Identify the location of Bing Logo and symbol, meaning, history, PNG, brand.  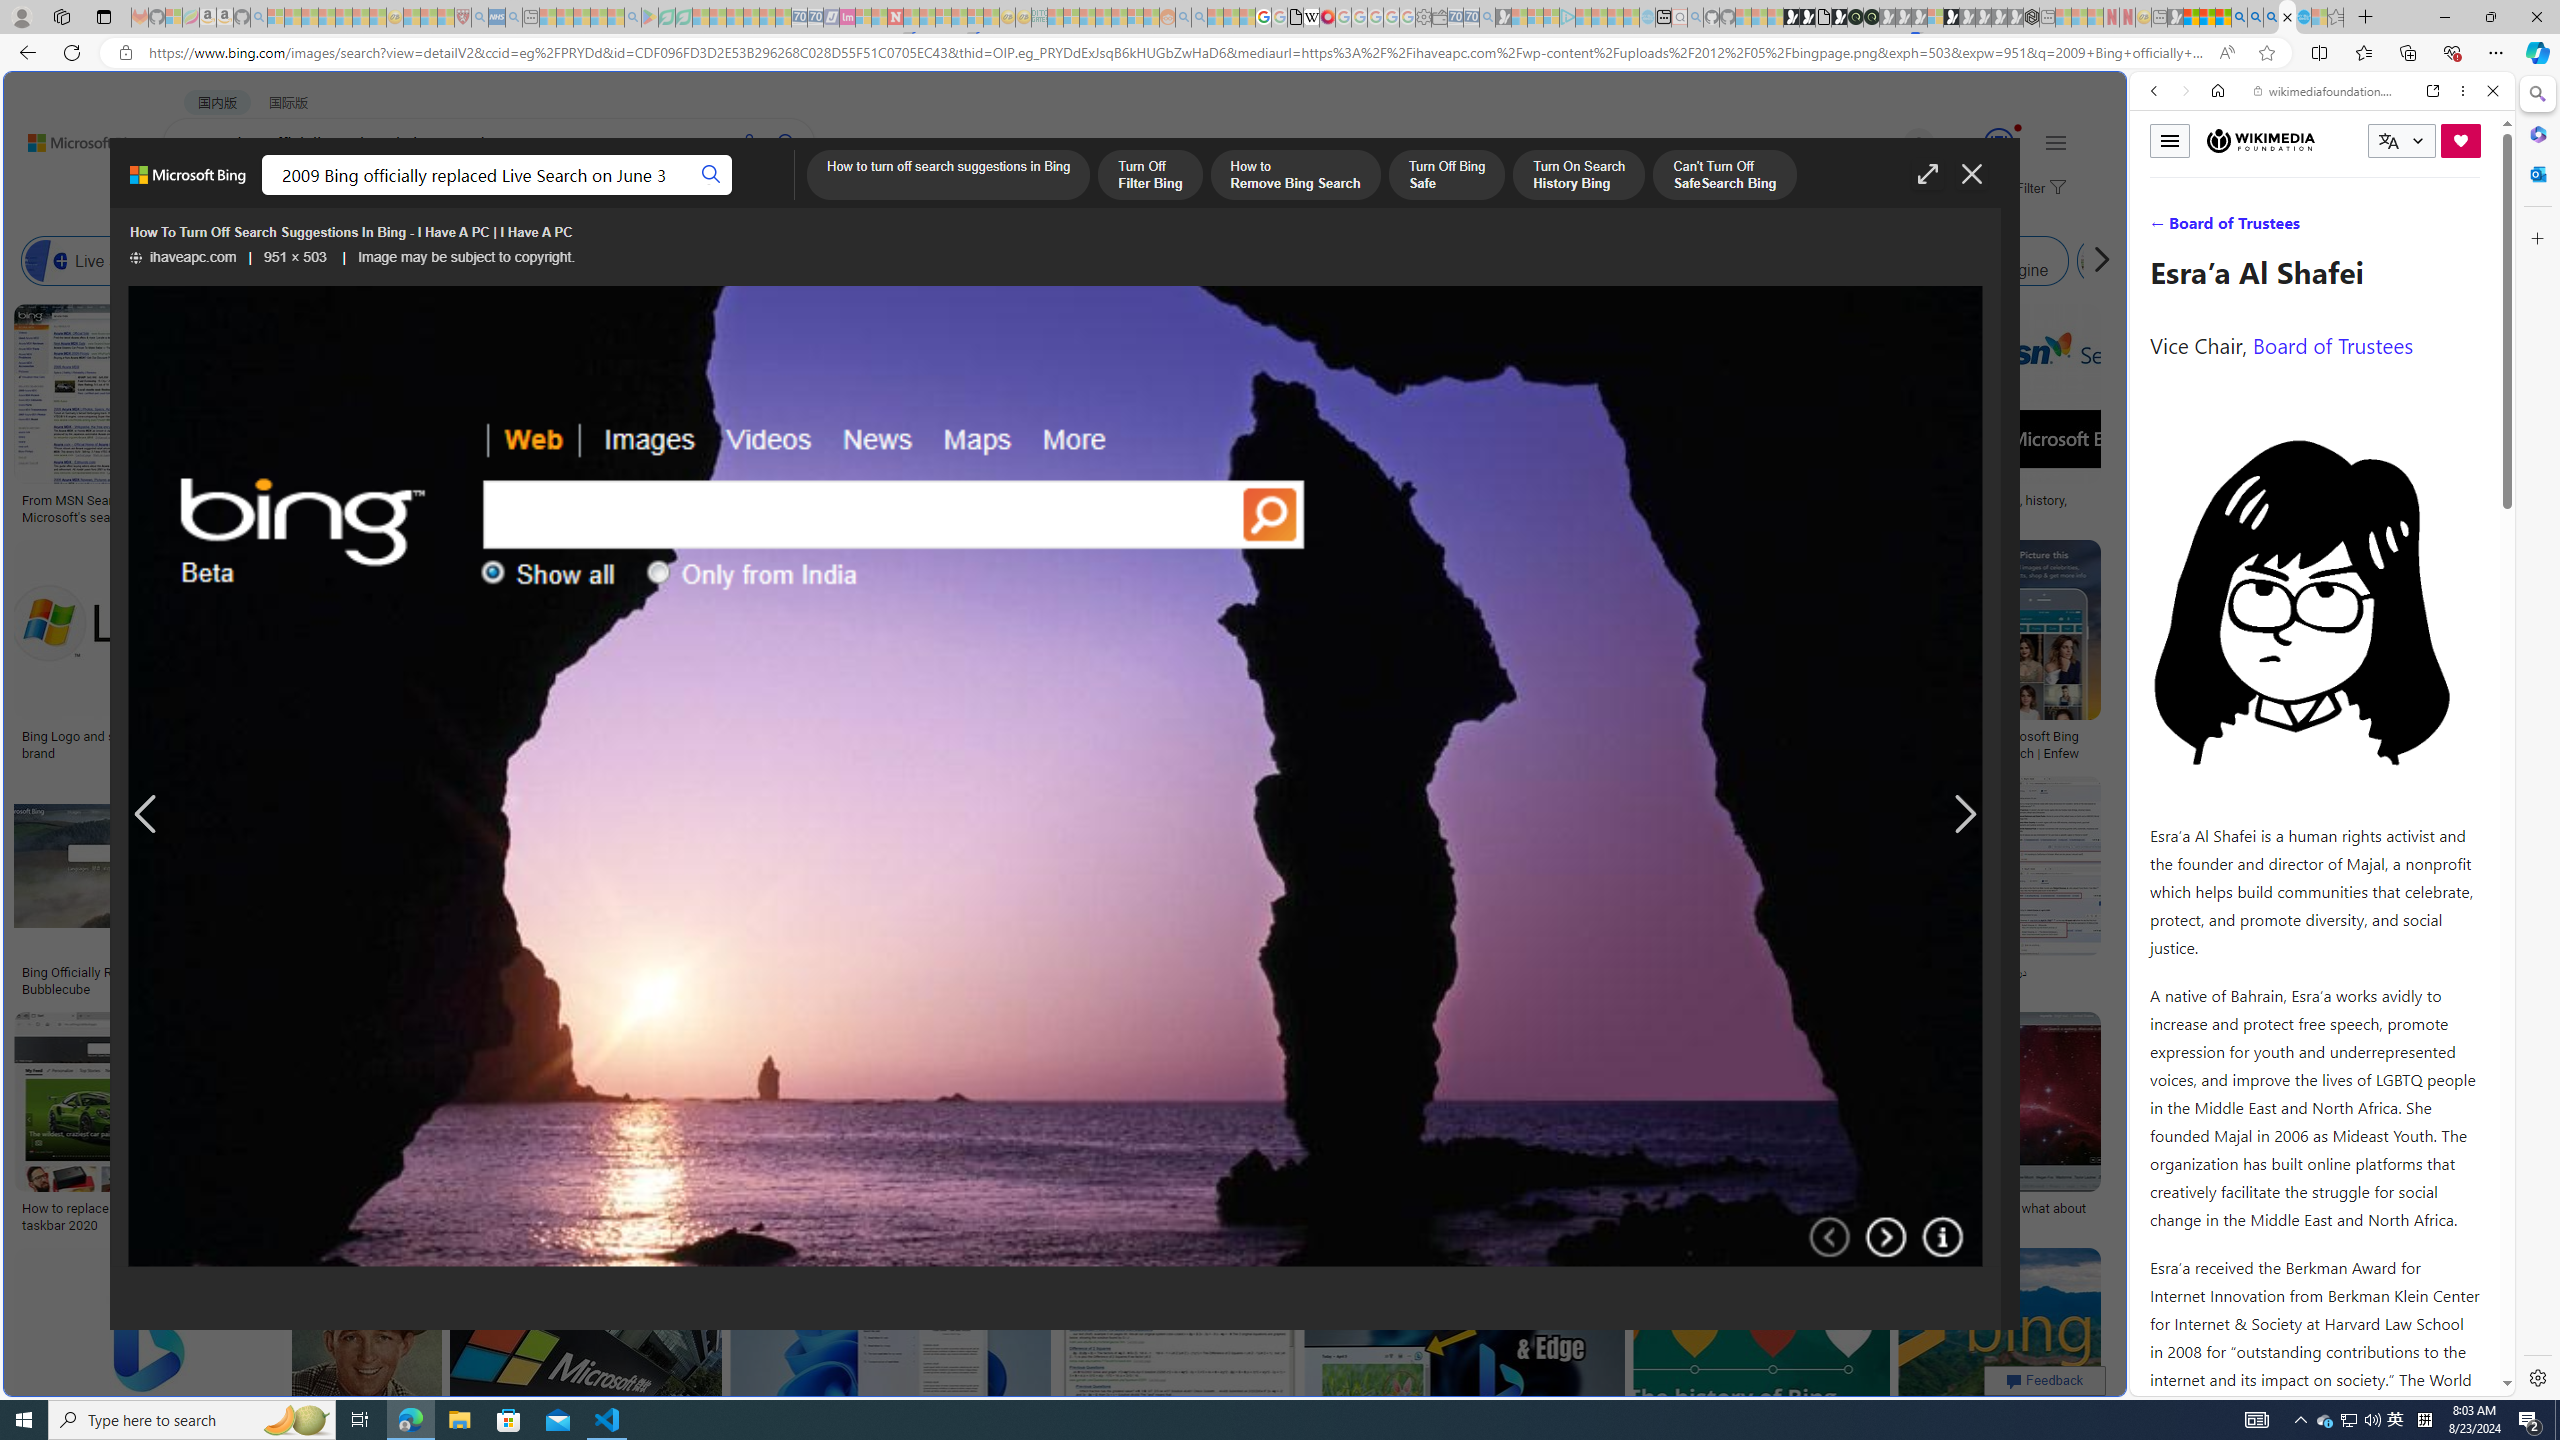
(172, 744).